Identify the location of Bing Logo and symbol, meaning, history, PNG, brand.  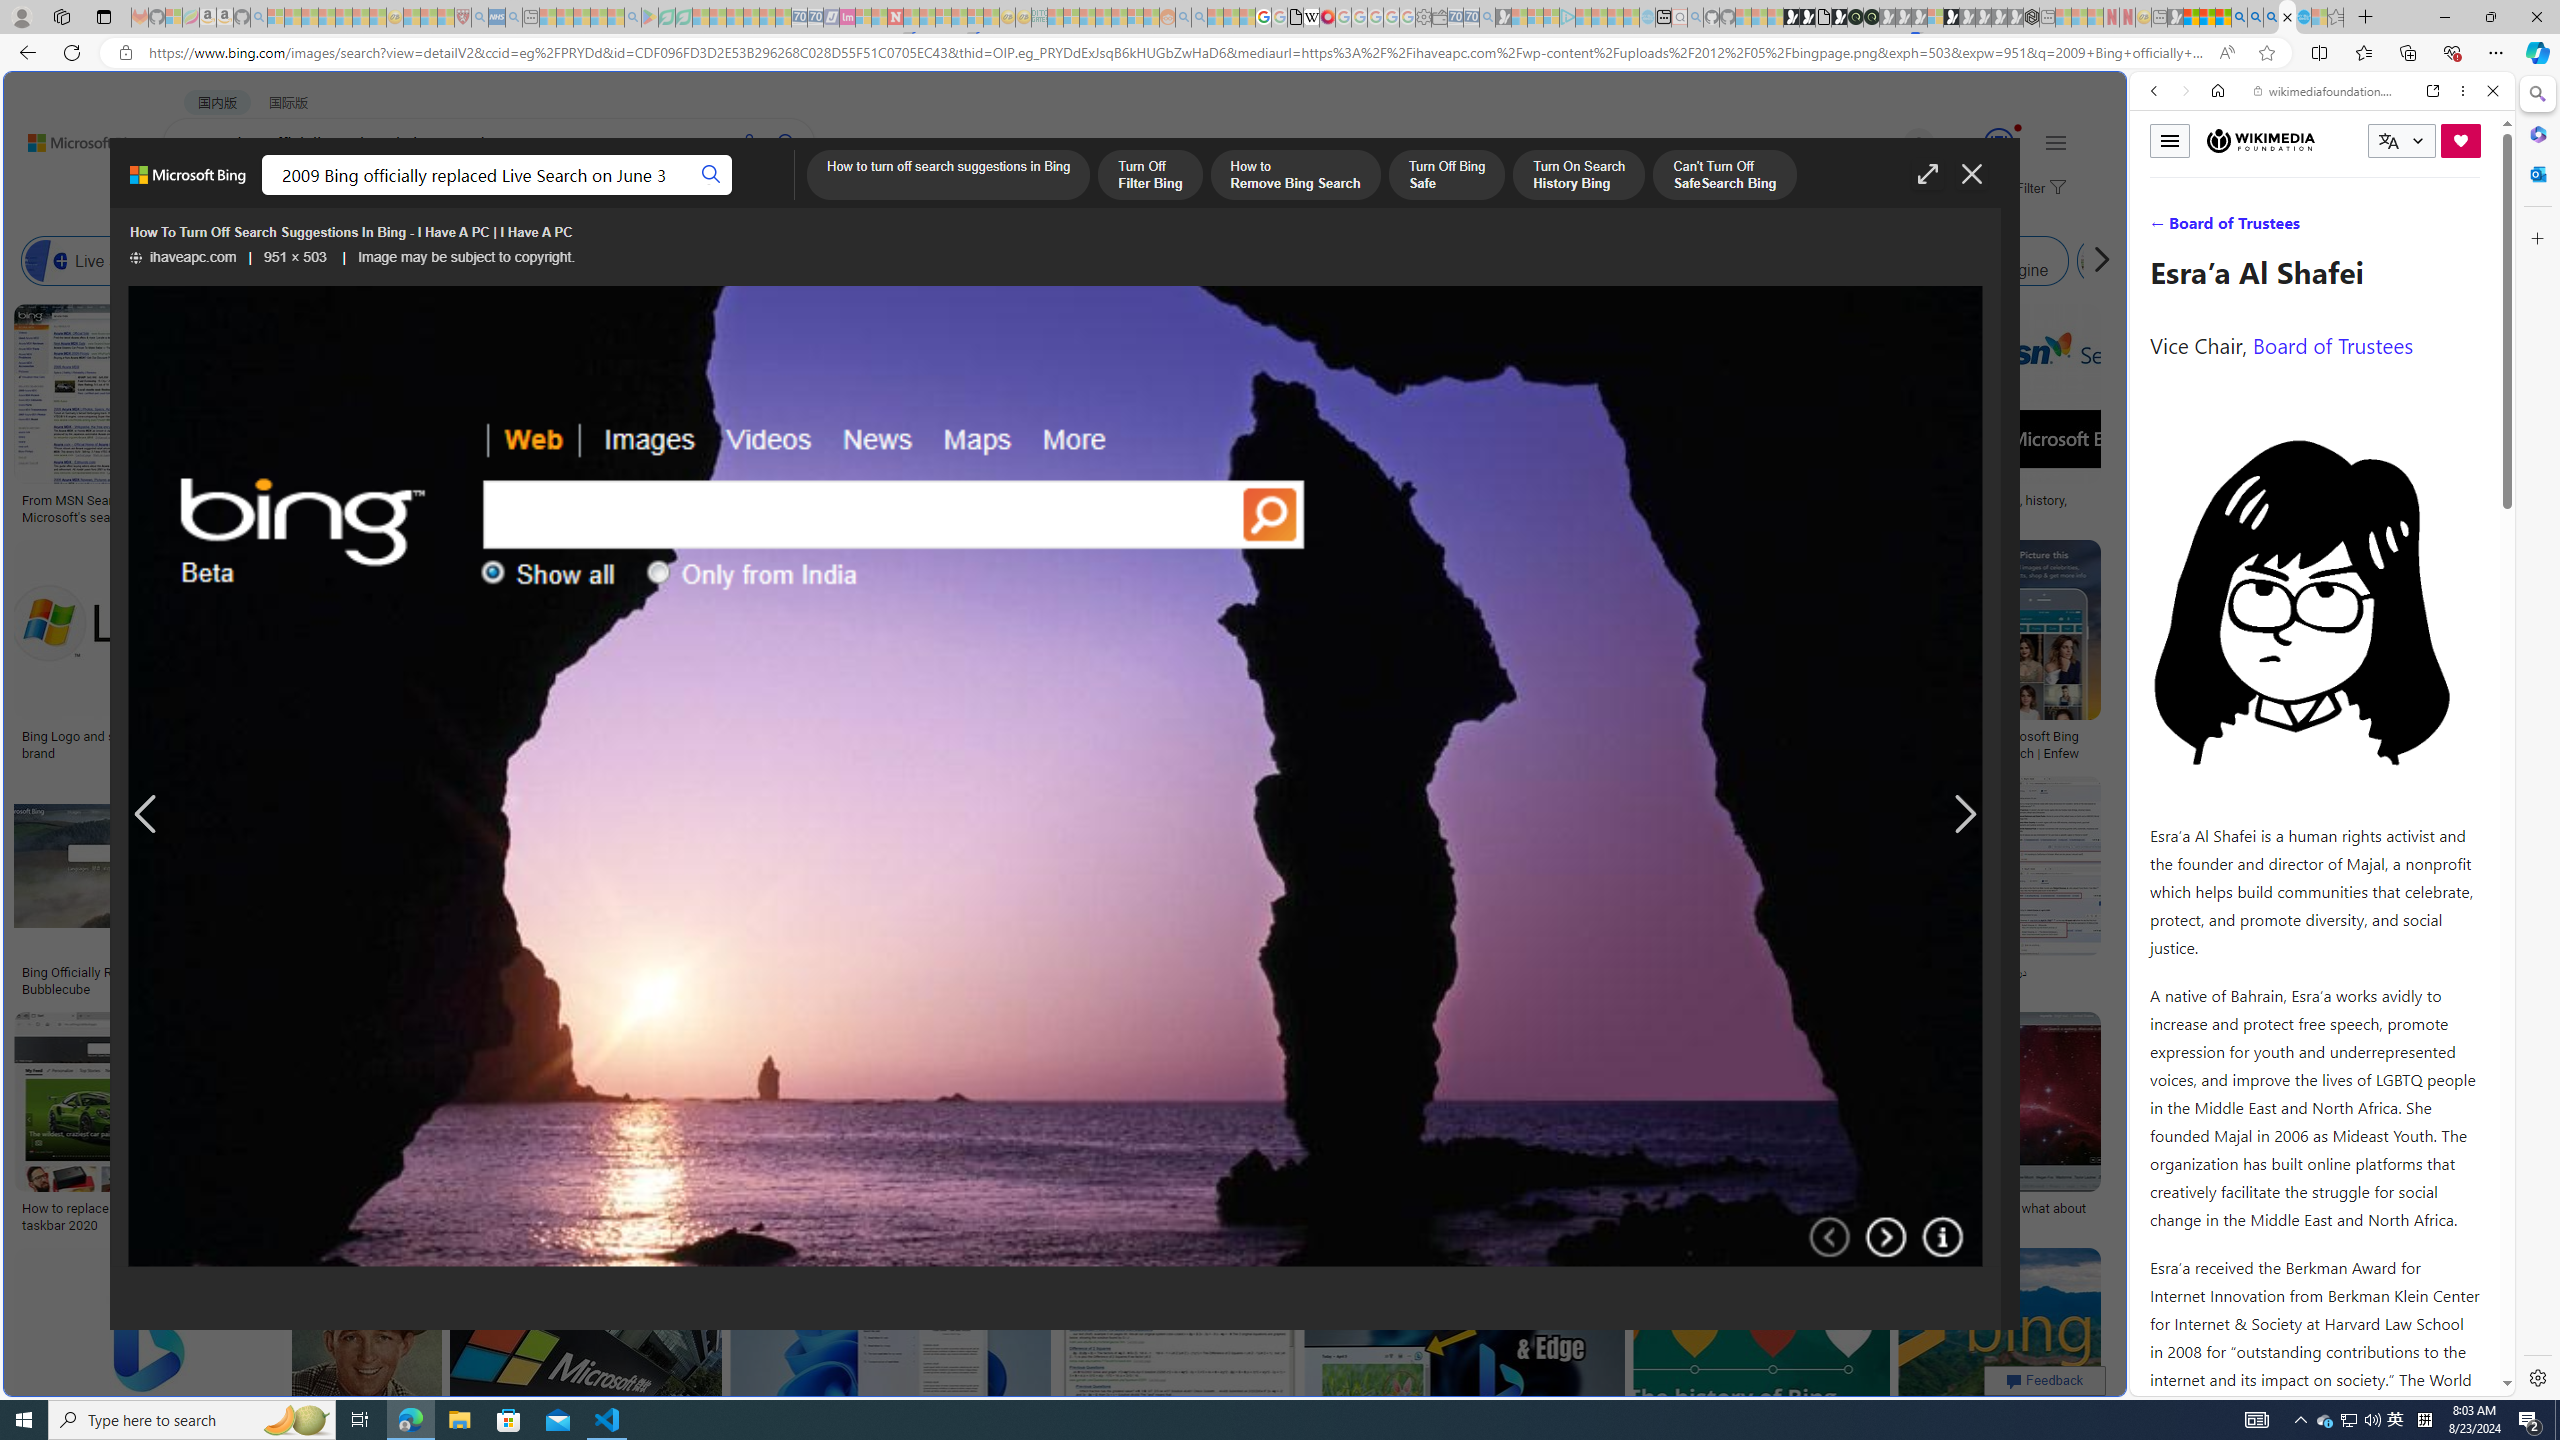
(172, 744).